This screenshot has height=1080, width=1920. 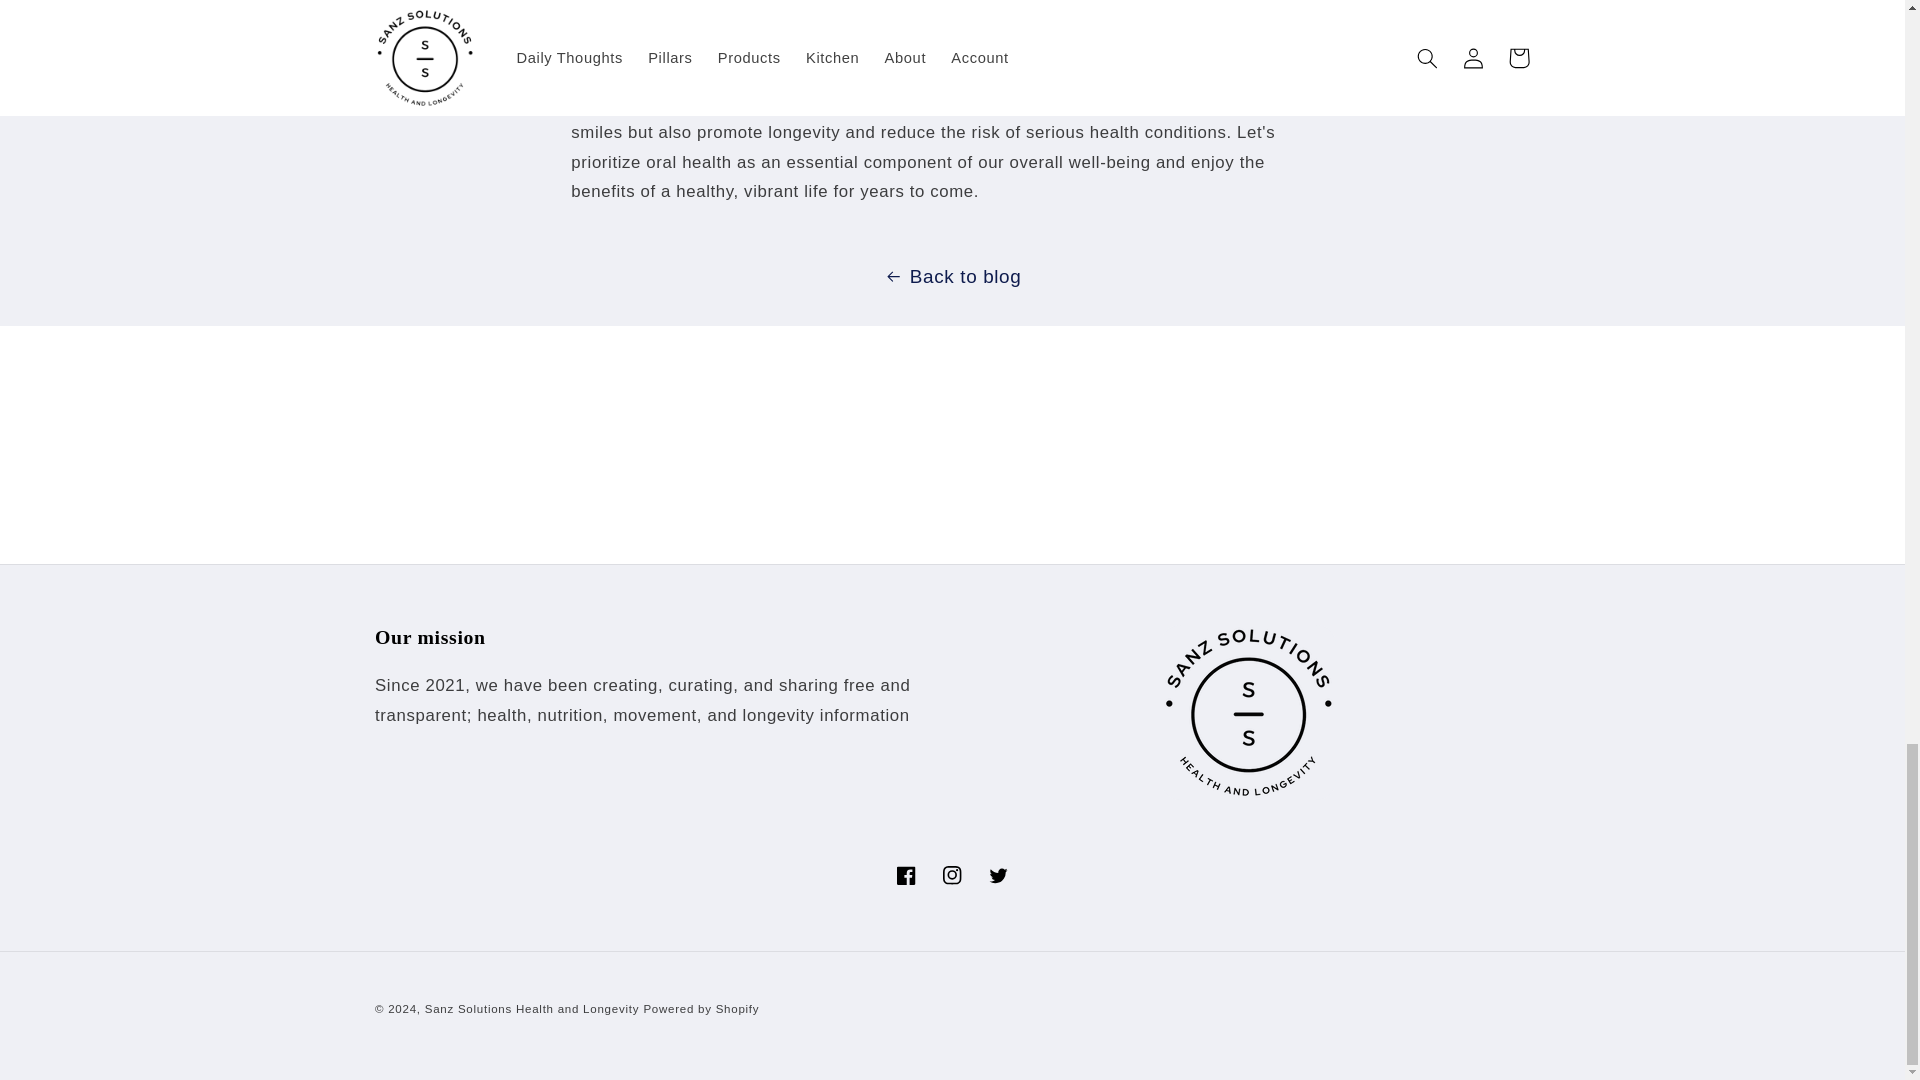 What do you see at coordinates (532, 1009) in the screenshot?
I see `Sanz Solutions Health and Longevity` at bounding box center [532, 1009].